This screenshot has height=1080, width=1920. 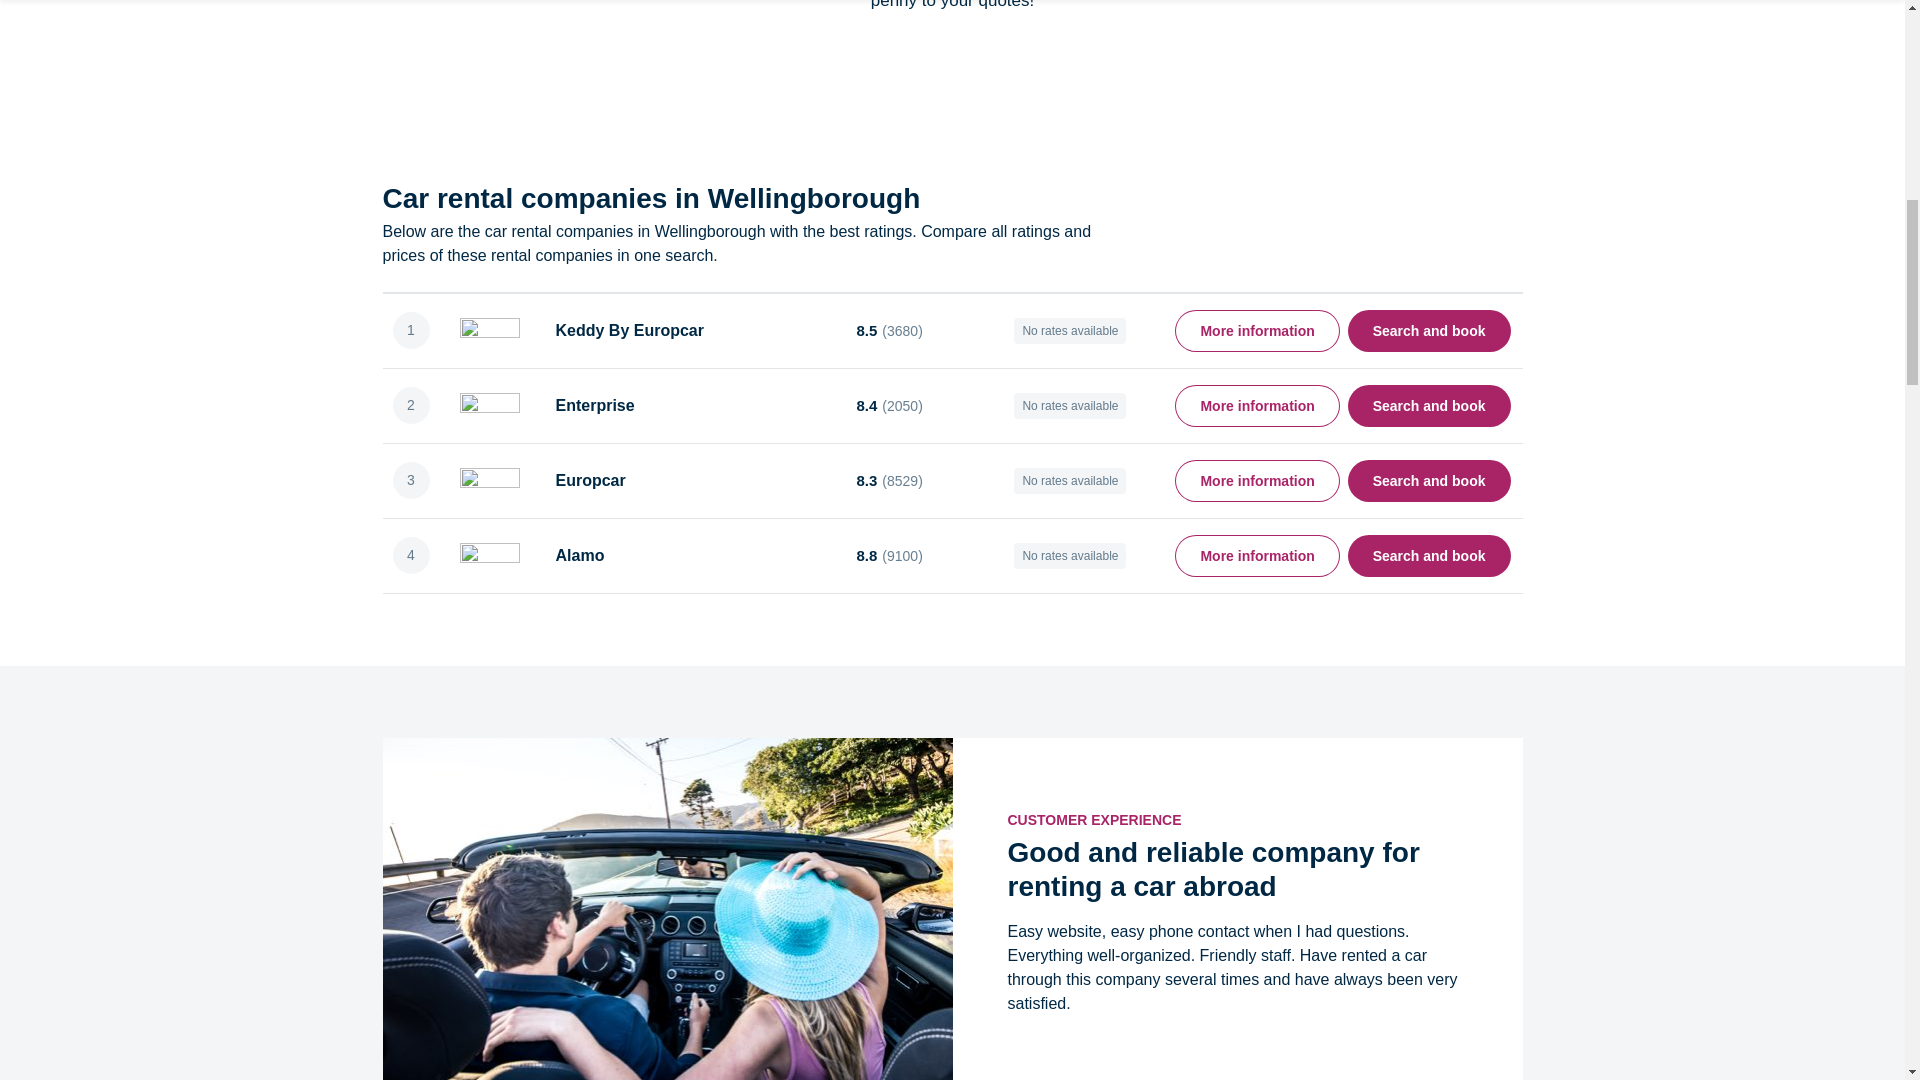 I want to click on Search and book, so click(x=1429, y=554).